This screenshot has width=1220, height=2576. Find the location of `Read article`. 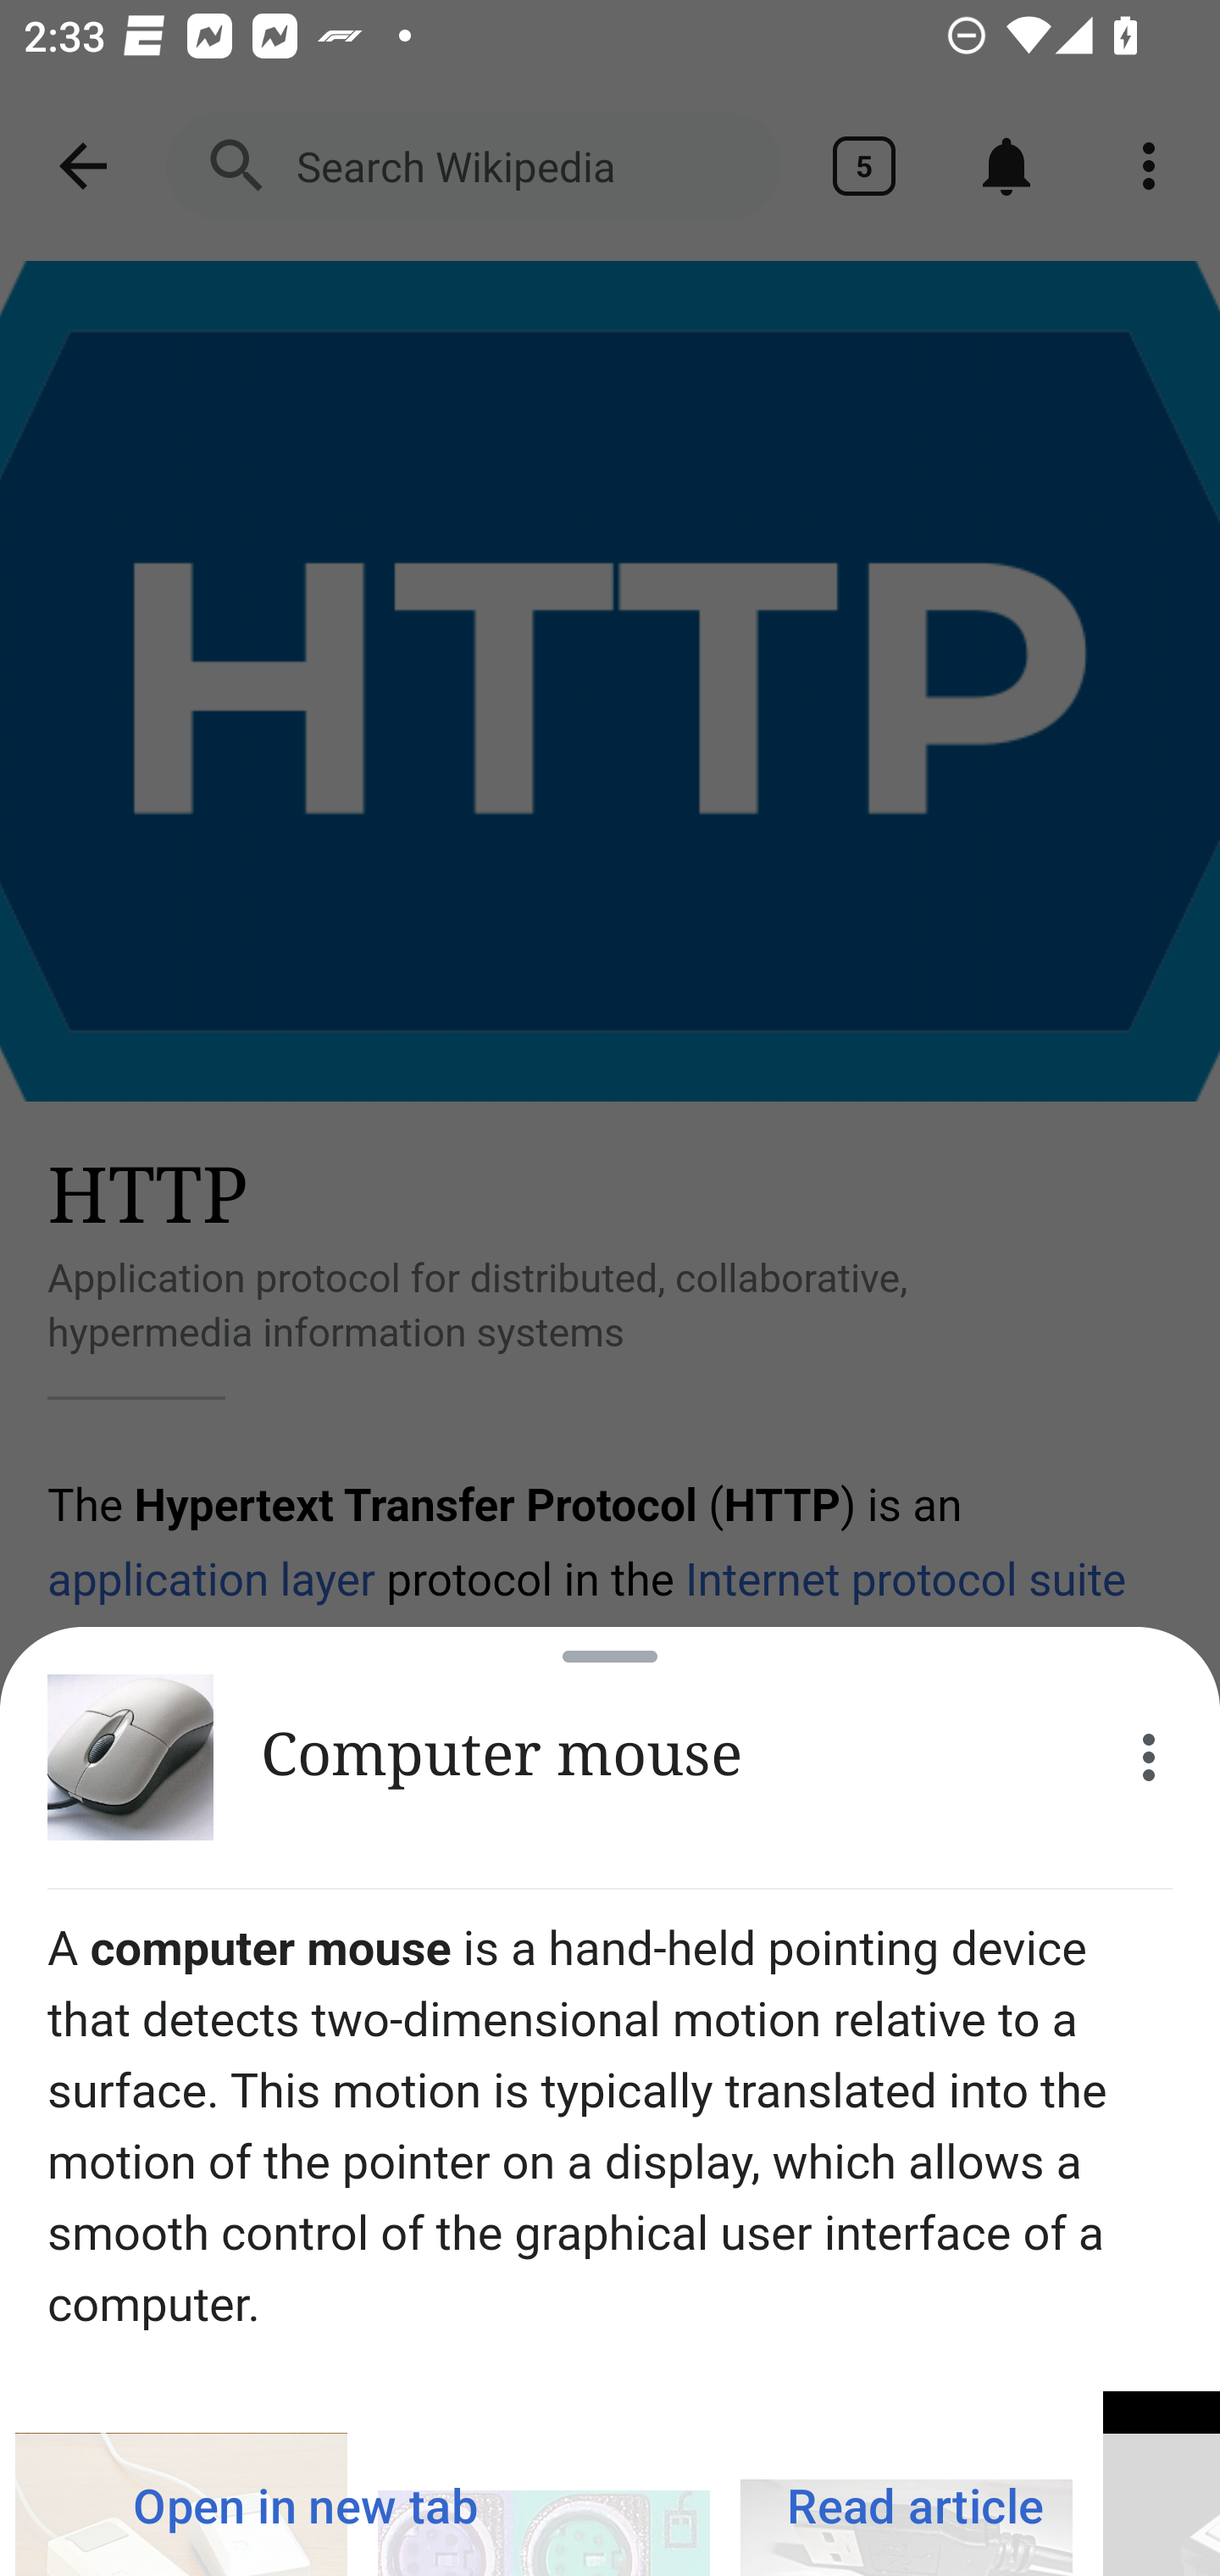

Read article is located at coordinates (915, 2505).